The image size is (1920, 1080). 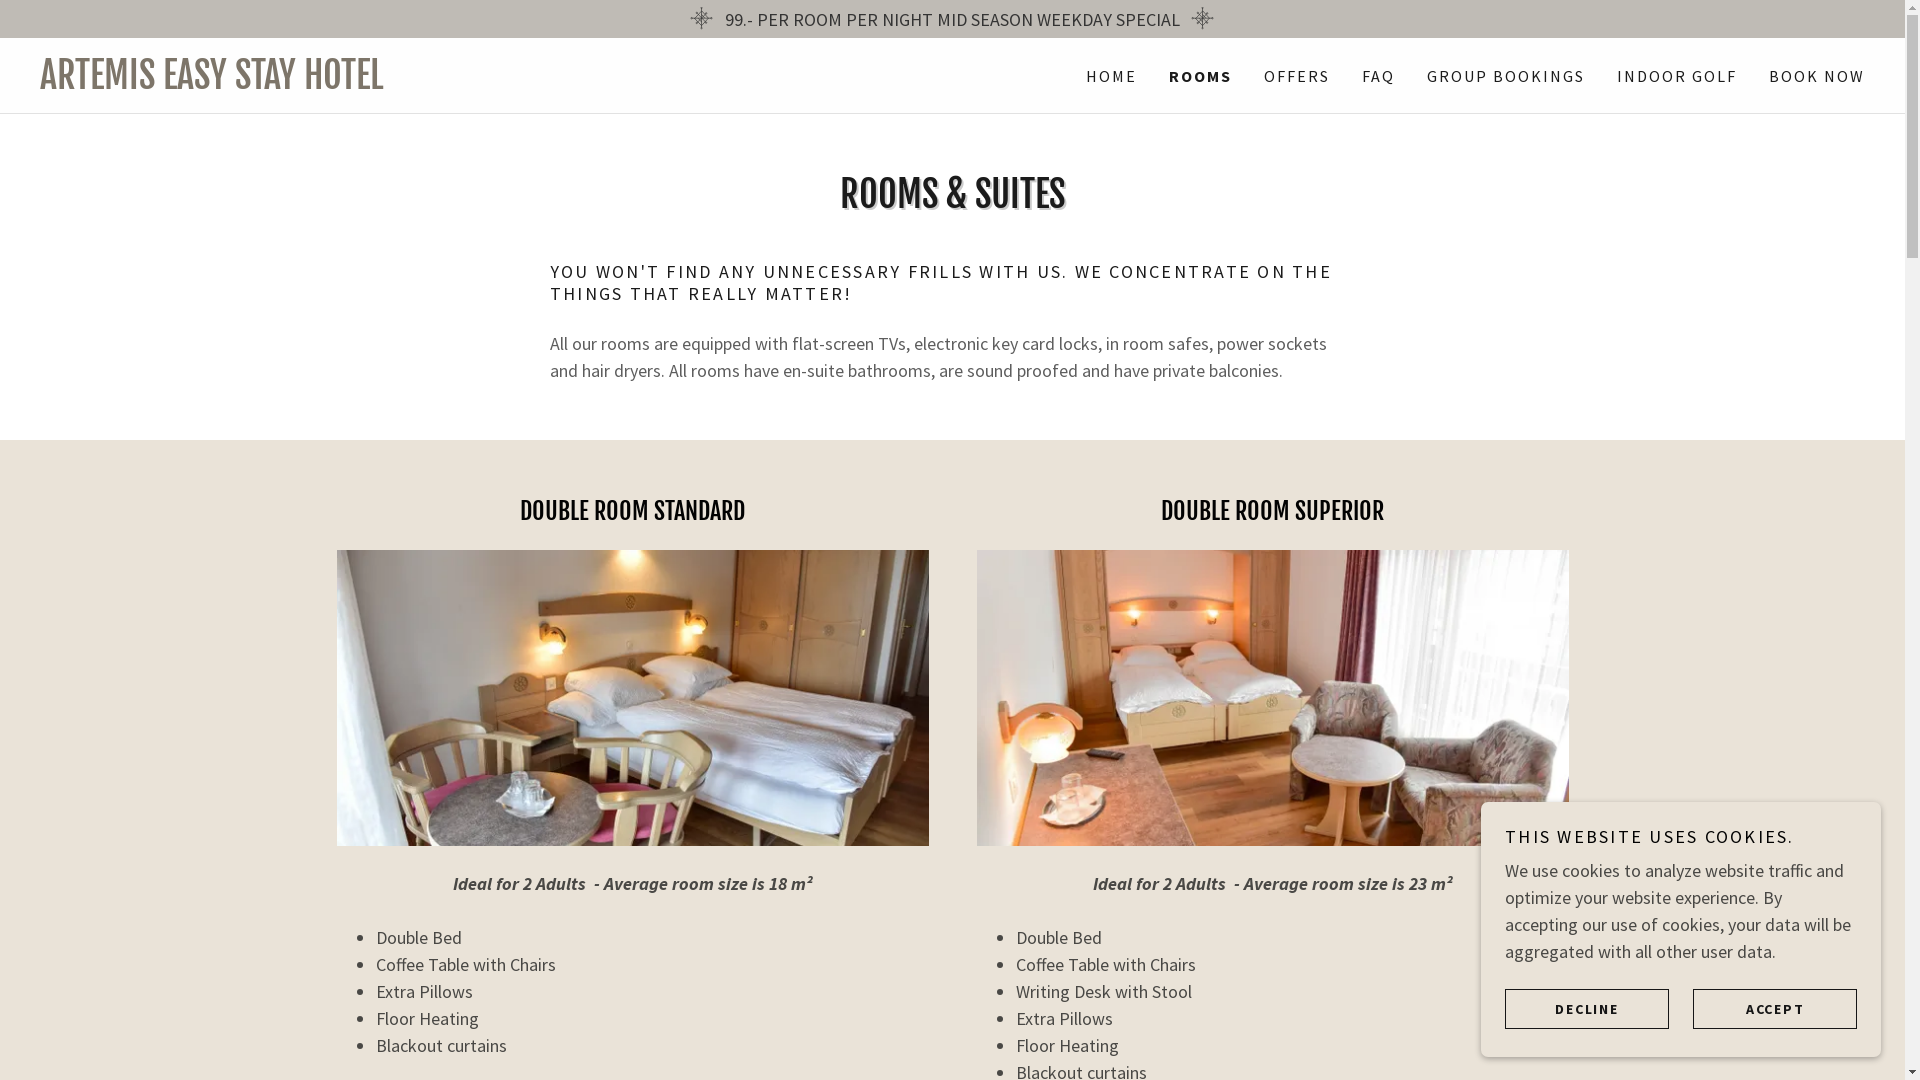 I want to click on FAQ, so click(x=1378, y=76).